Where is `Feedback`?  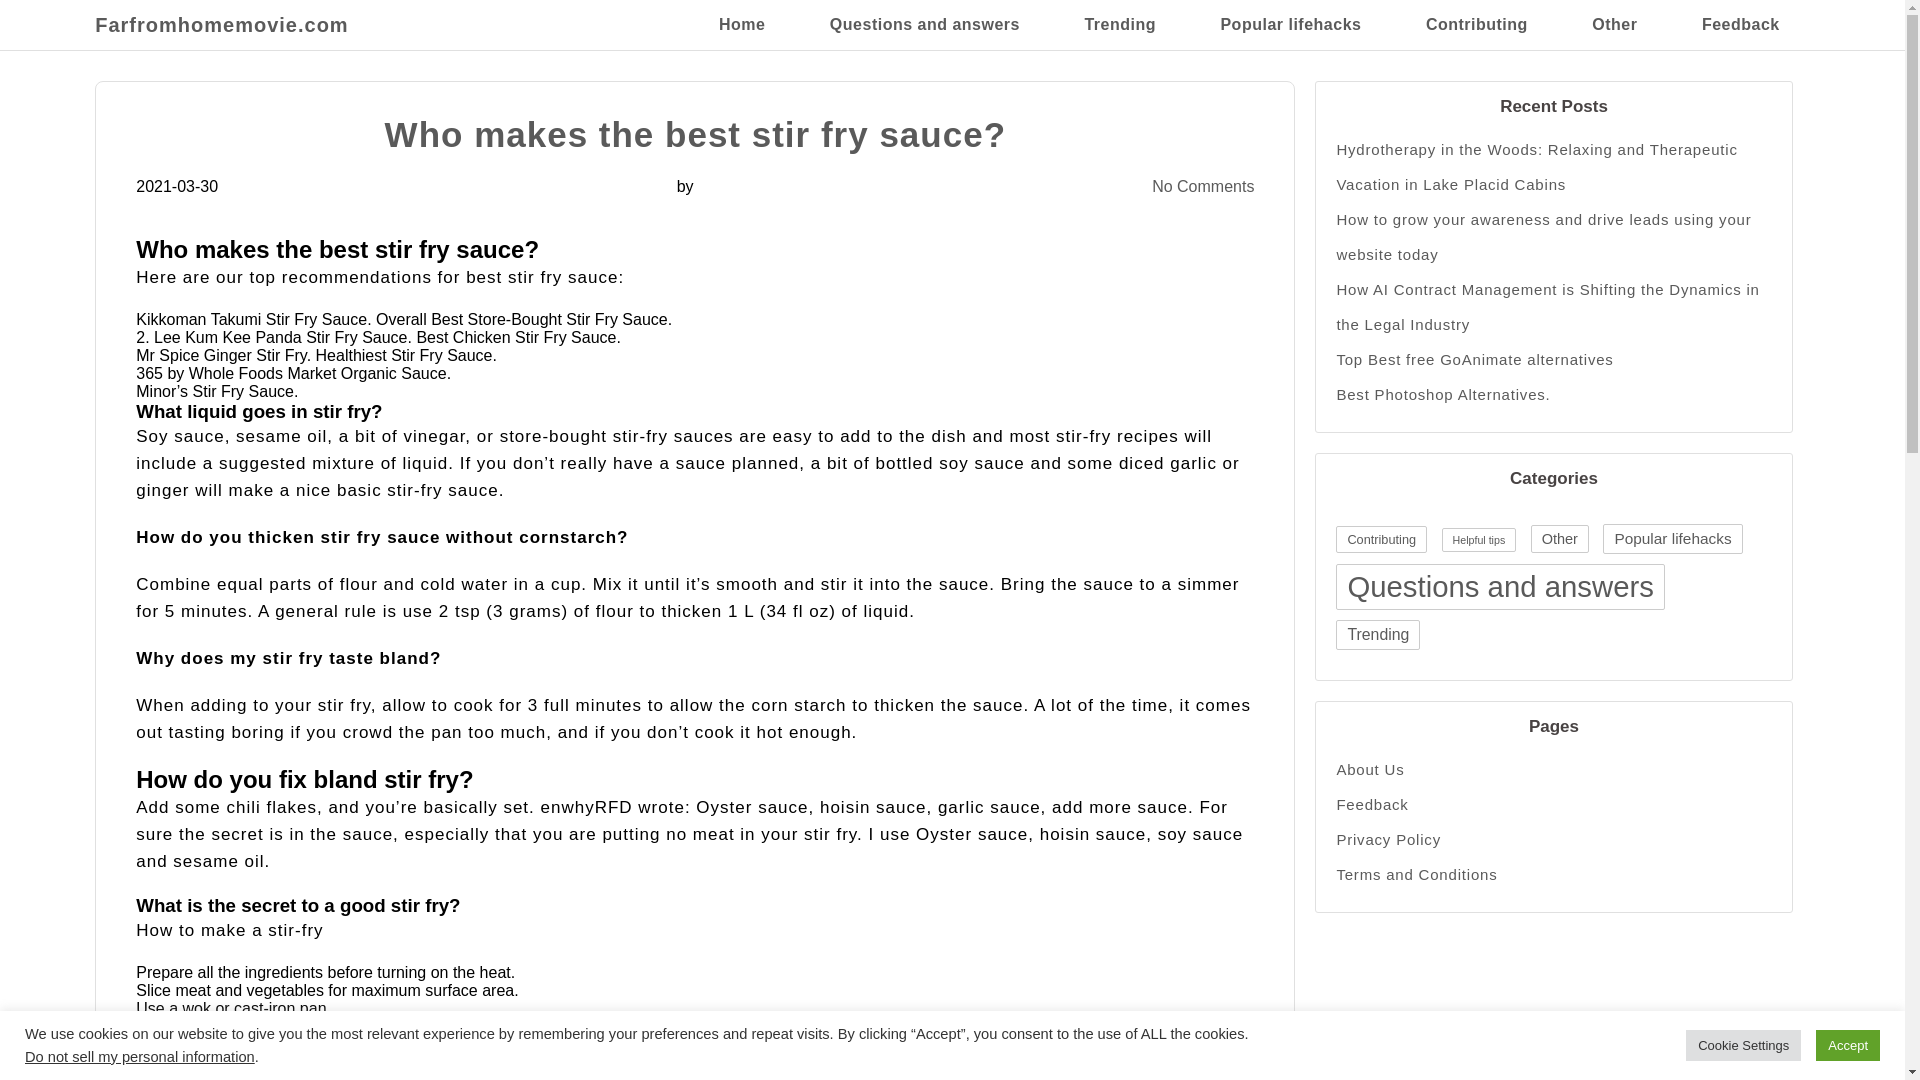 Feedback is located at coordinates (1553, 804).